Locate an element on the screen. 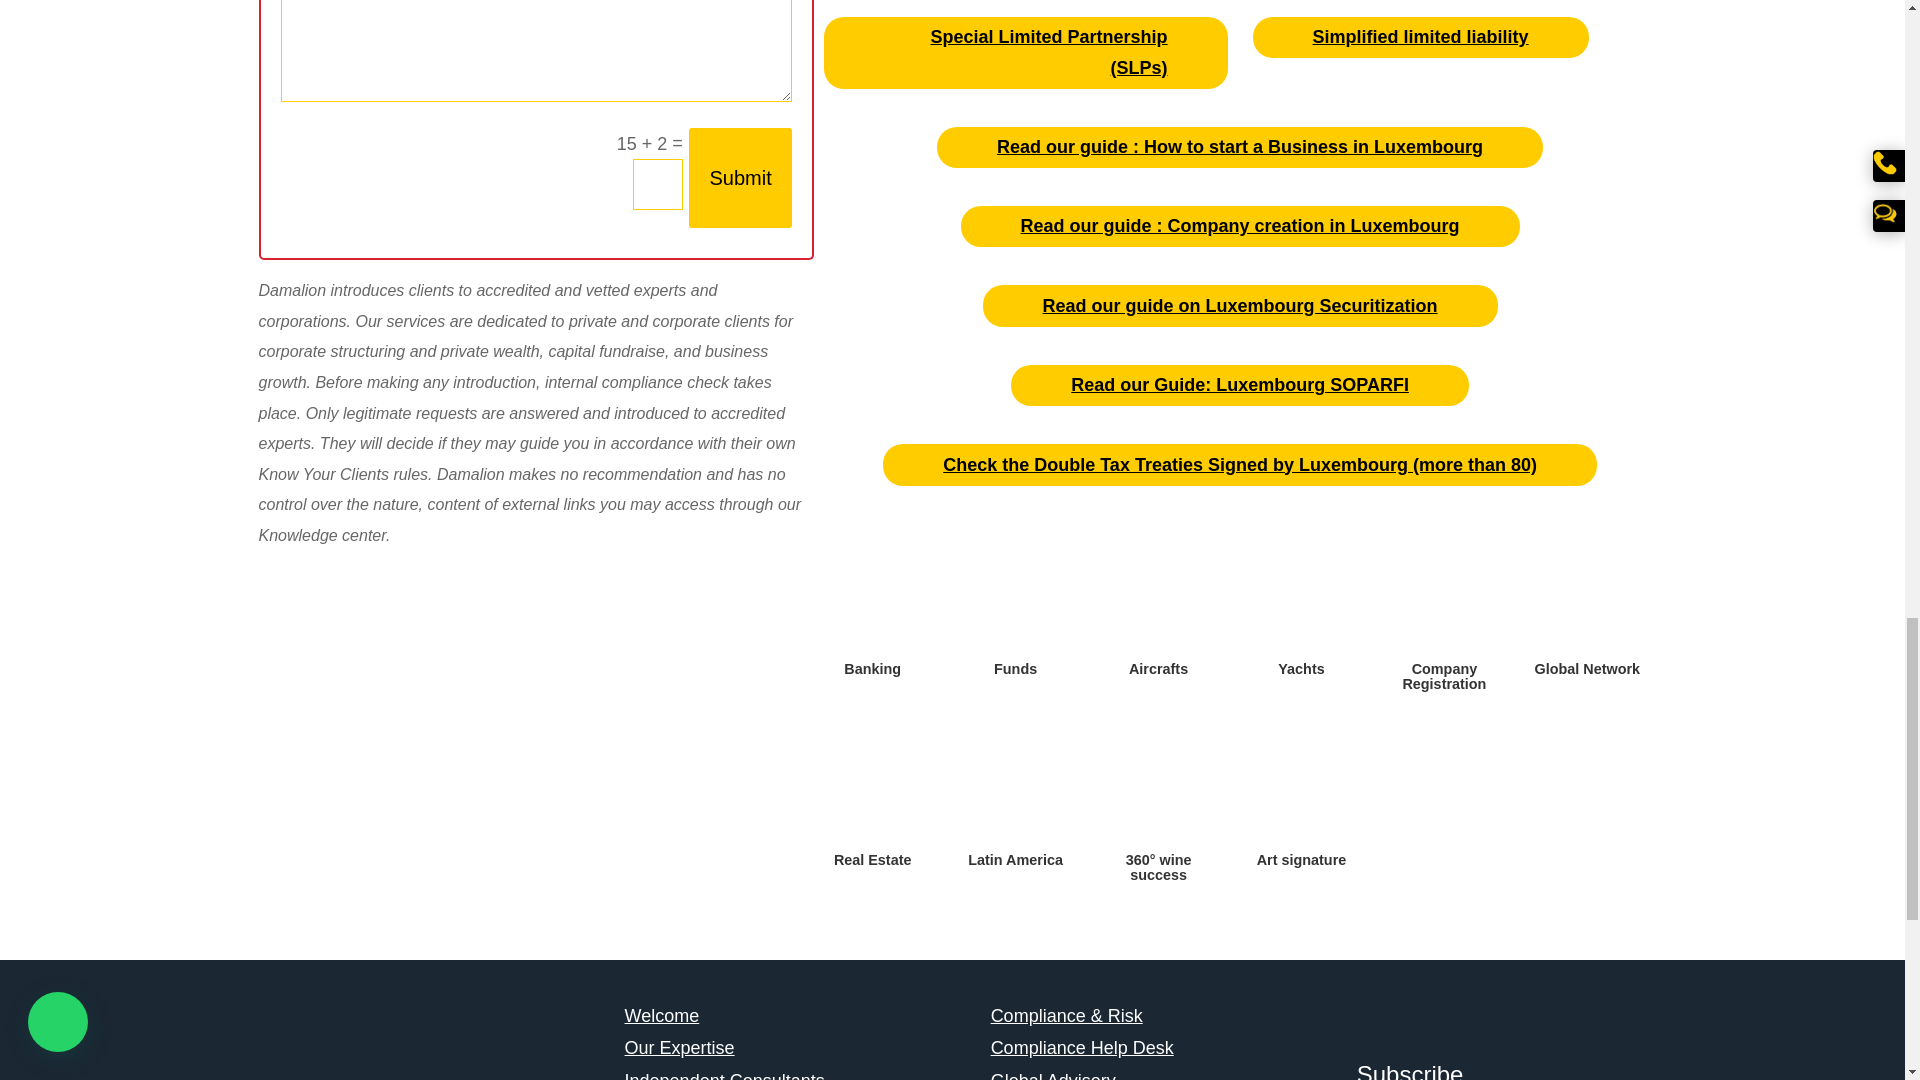 The height and width of the screenshot is (1080, 1920). AIRCRAFT-REGISTRATION-FINANCE is located at coordinates (1158, 603).